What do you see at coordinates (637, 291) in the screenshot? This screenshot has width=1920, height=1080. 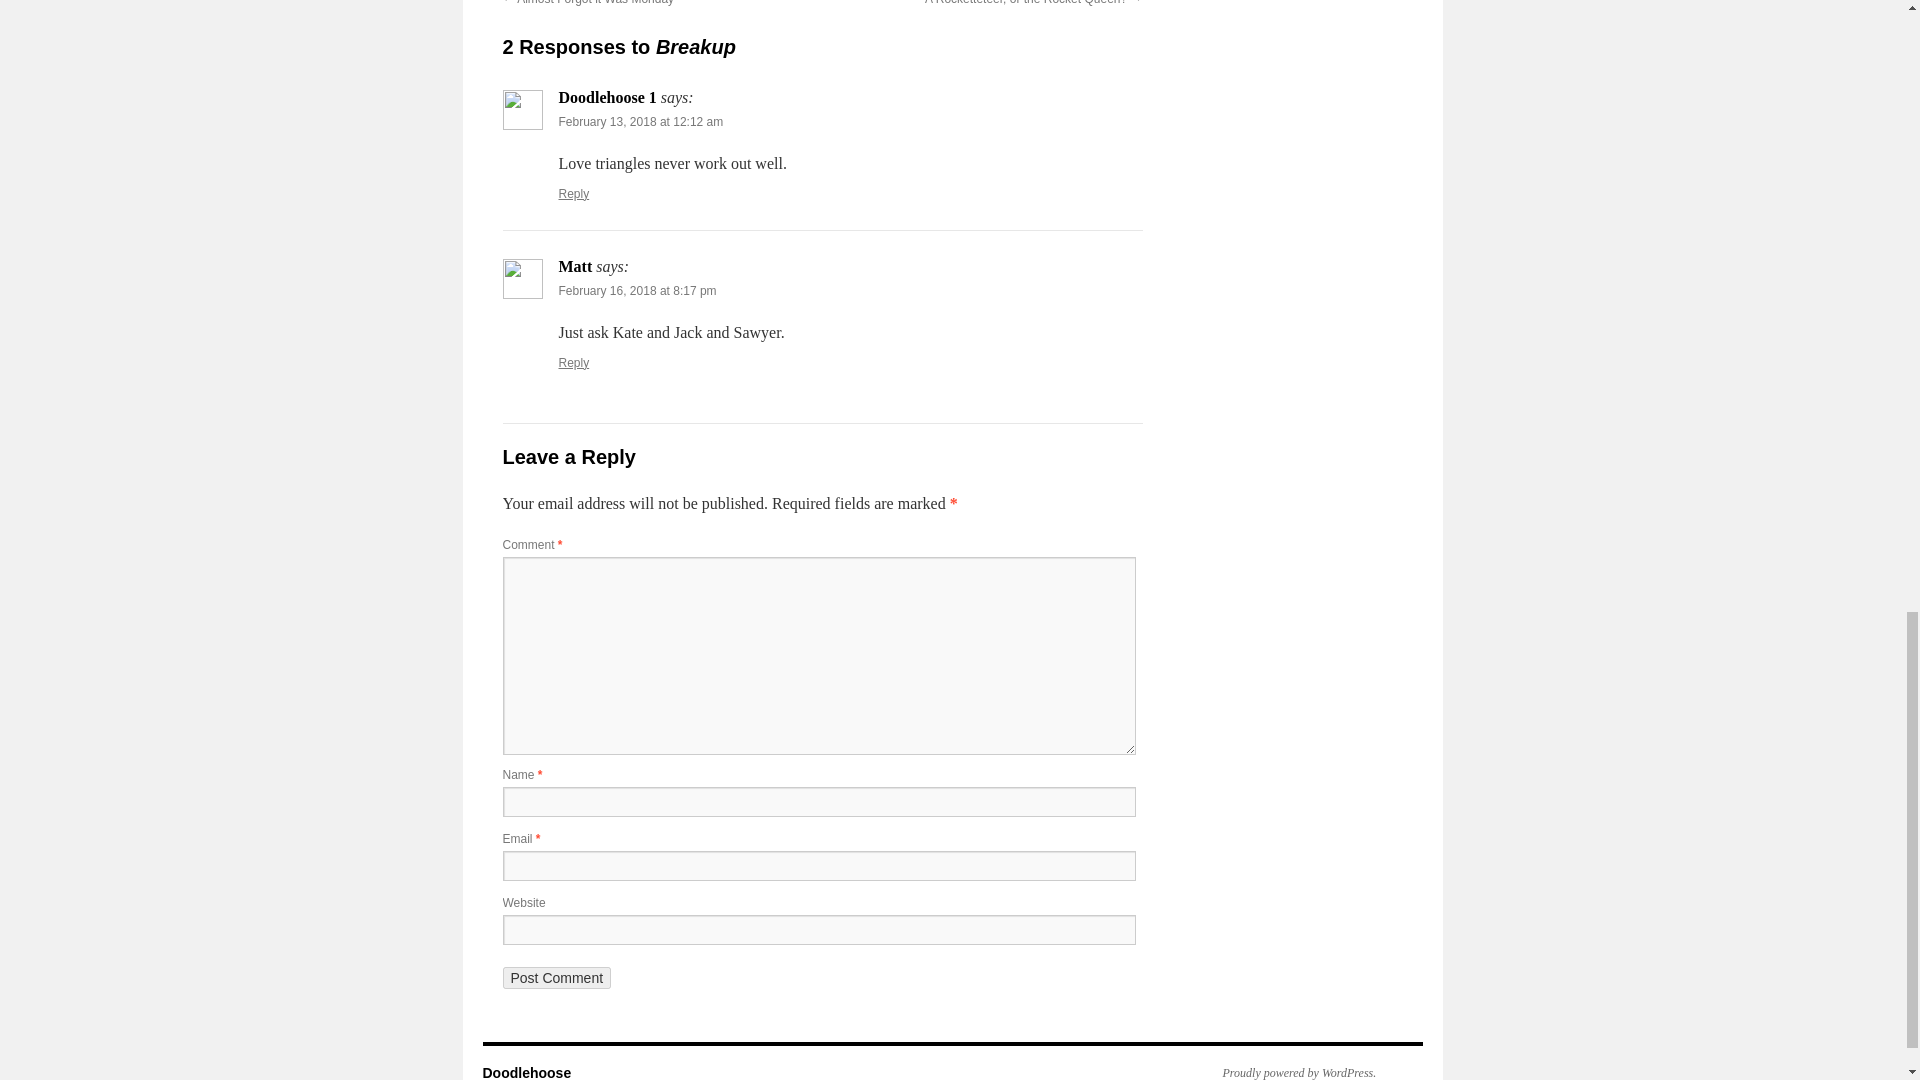 I see `February 16, 2018 at 8:17 pm` at bounding box center [637, 291].